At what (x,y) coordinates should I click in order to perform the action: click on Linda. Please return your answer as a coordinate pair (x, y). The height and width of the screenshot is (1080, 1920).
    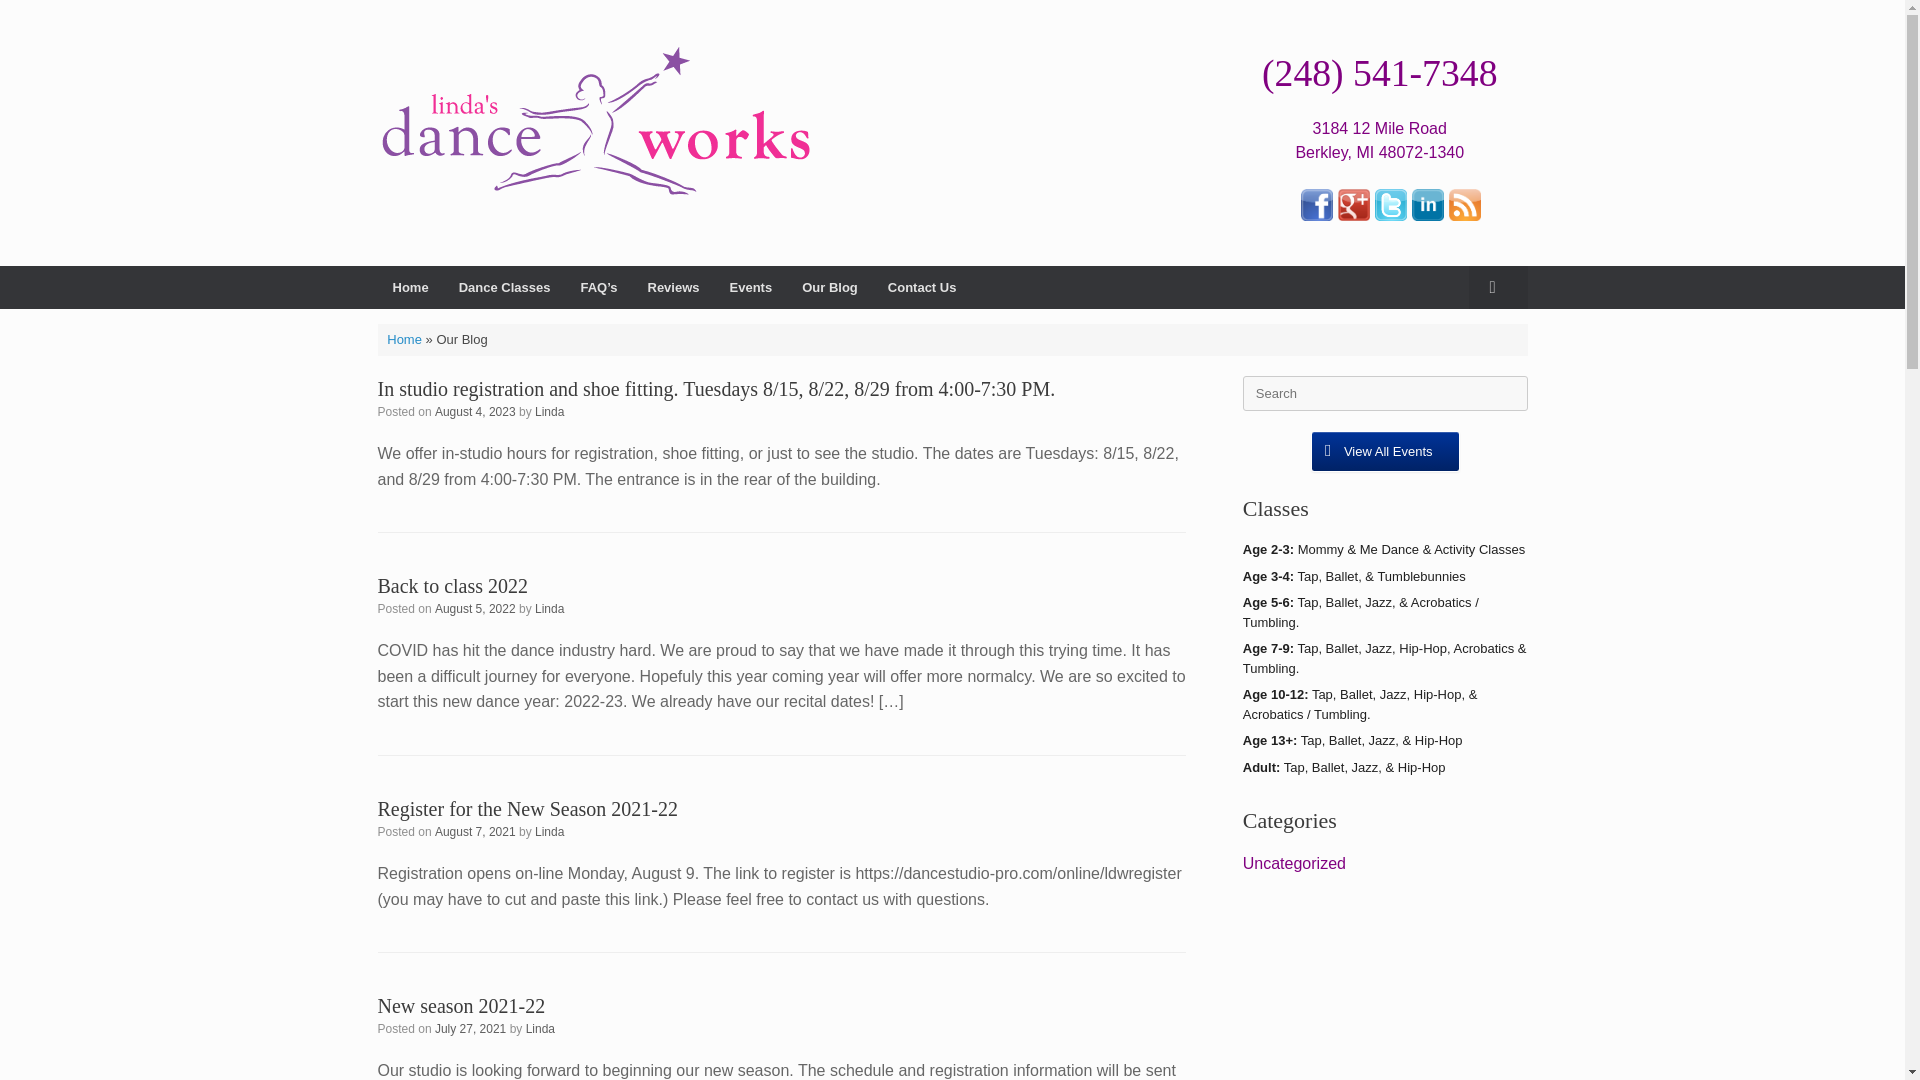
    Looking at the image, I should click on (550, 832).